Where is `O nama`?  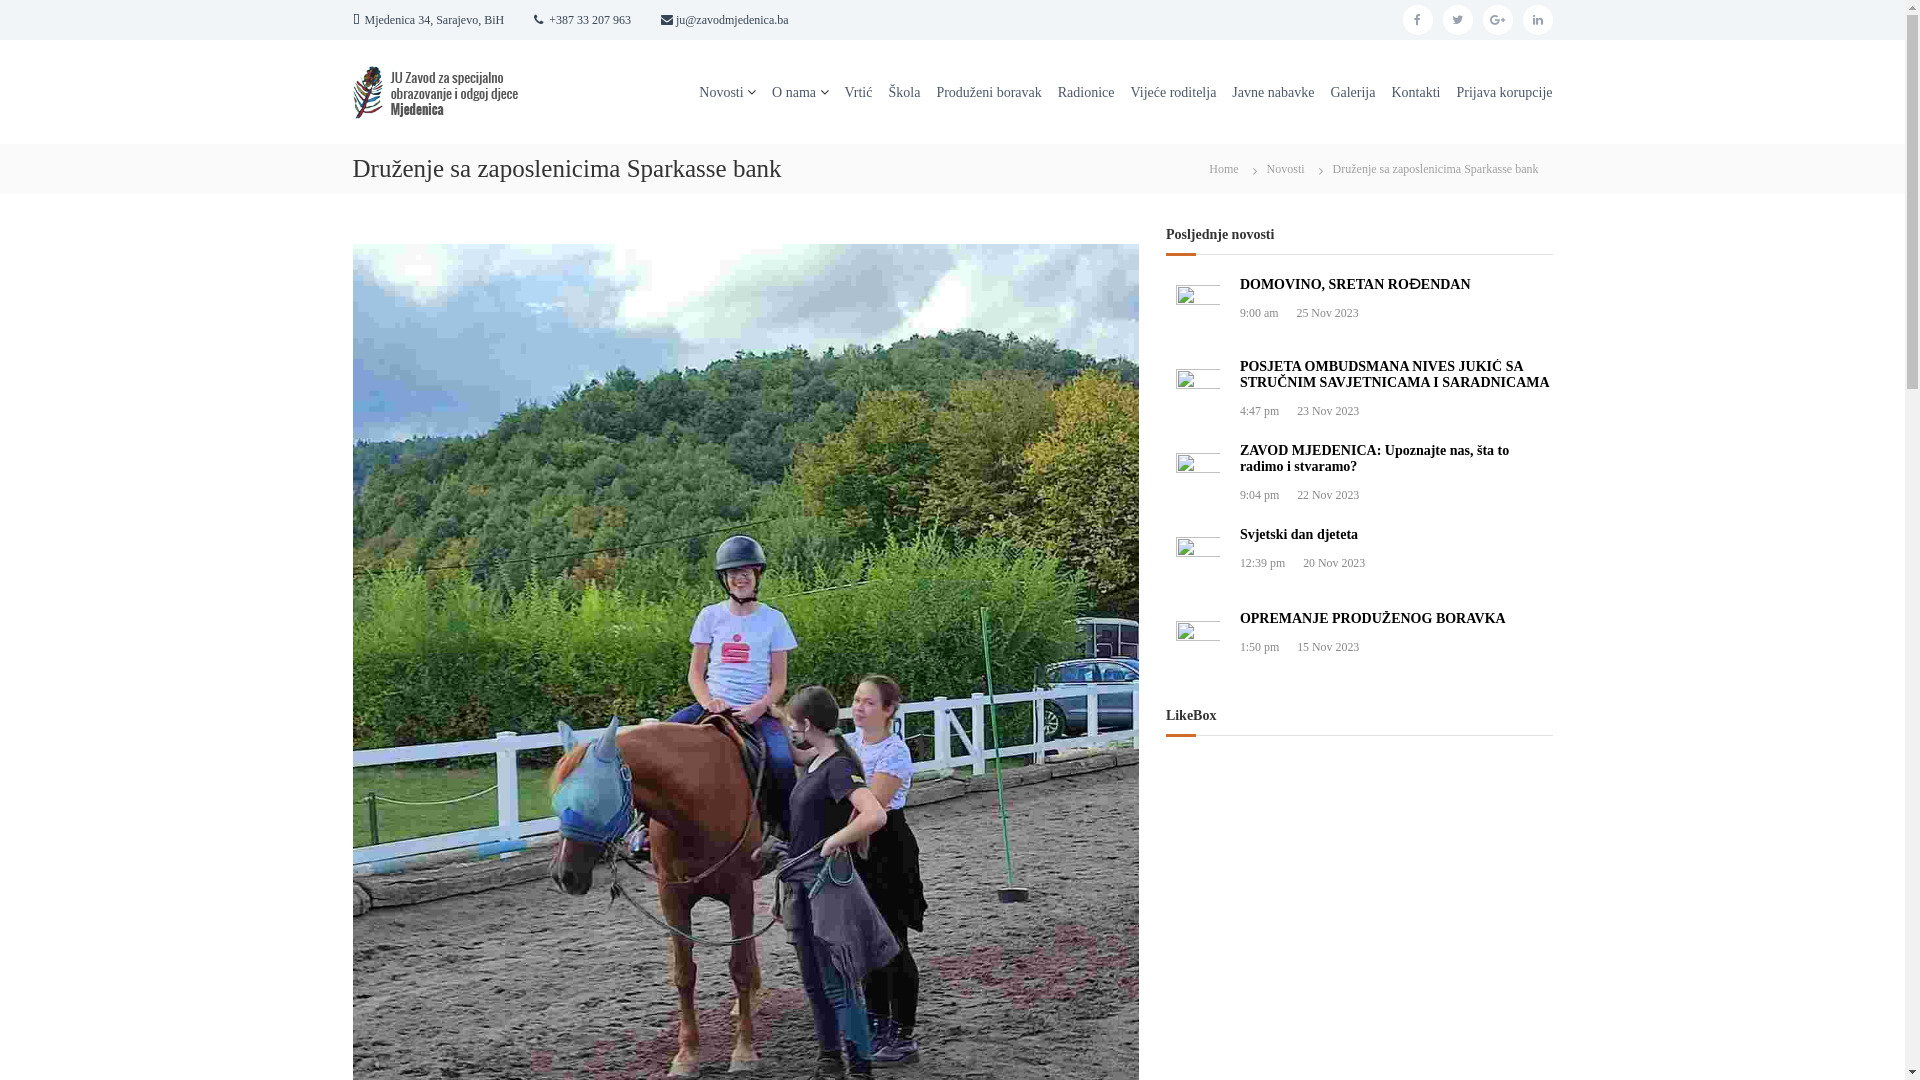 O nama is located at coordinates (794, 92).